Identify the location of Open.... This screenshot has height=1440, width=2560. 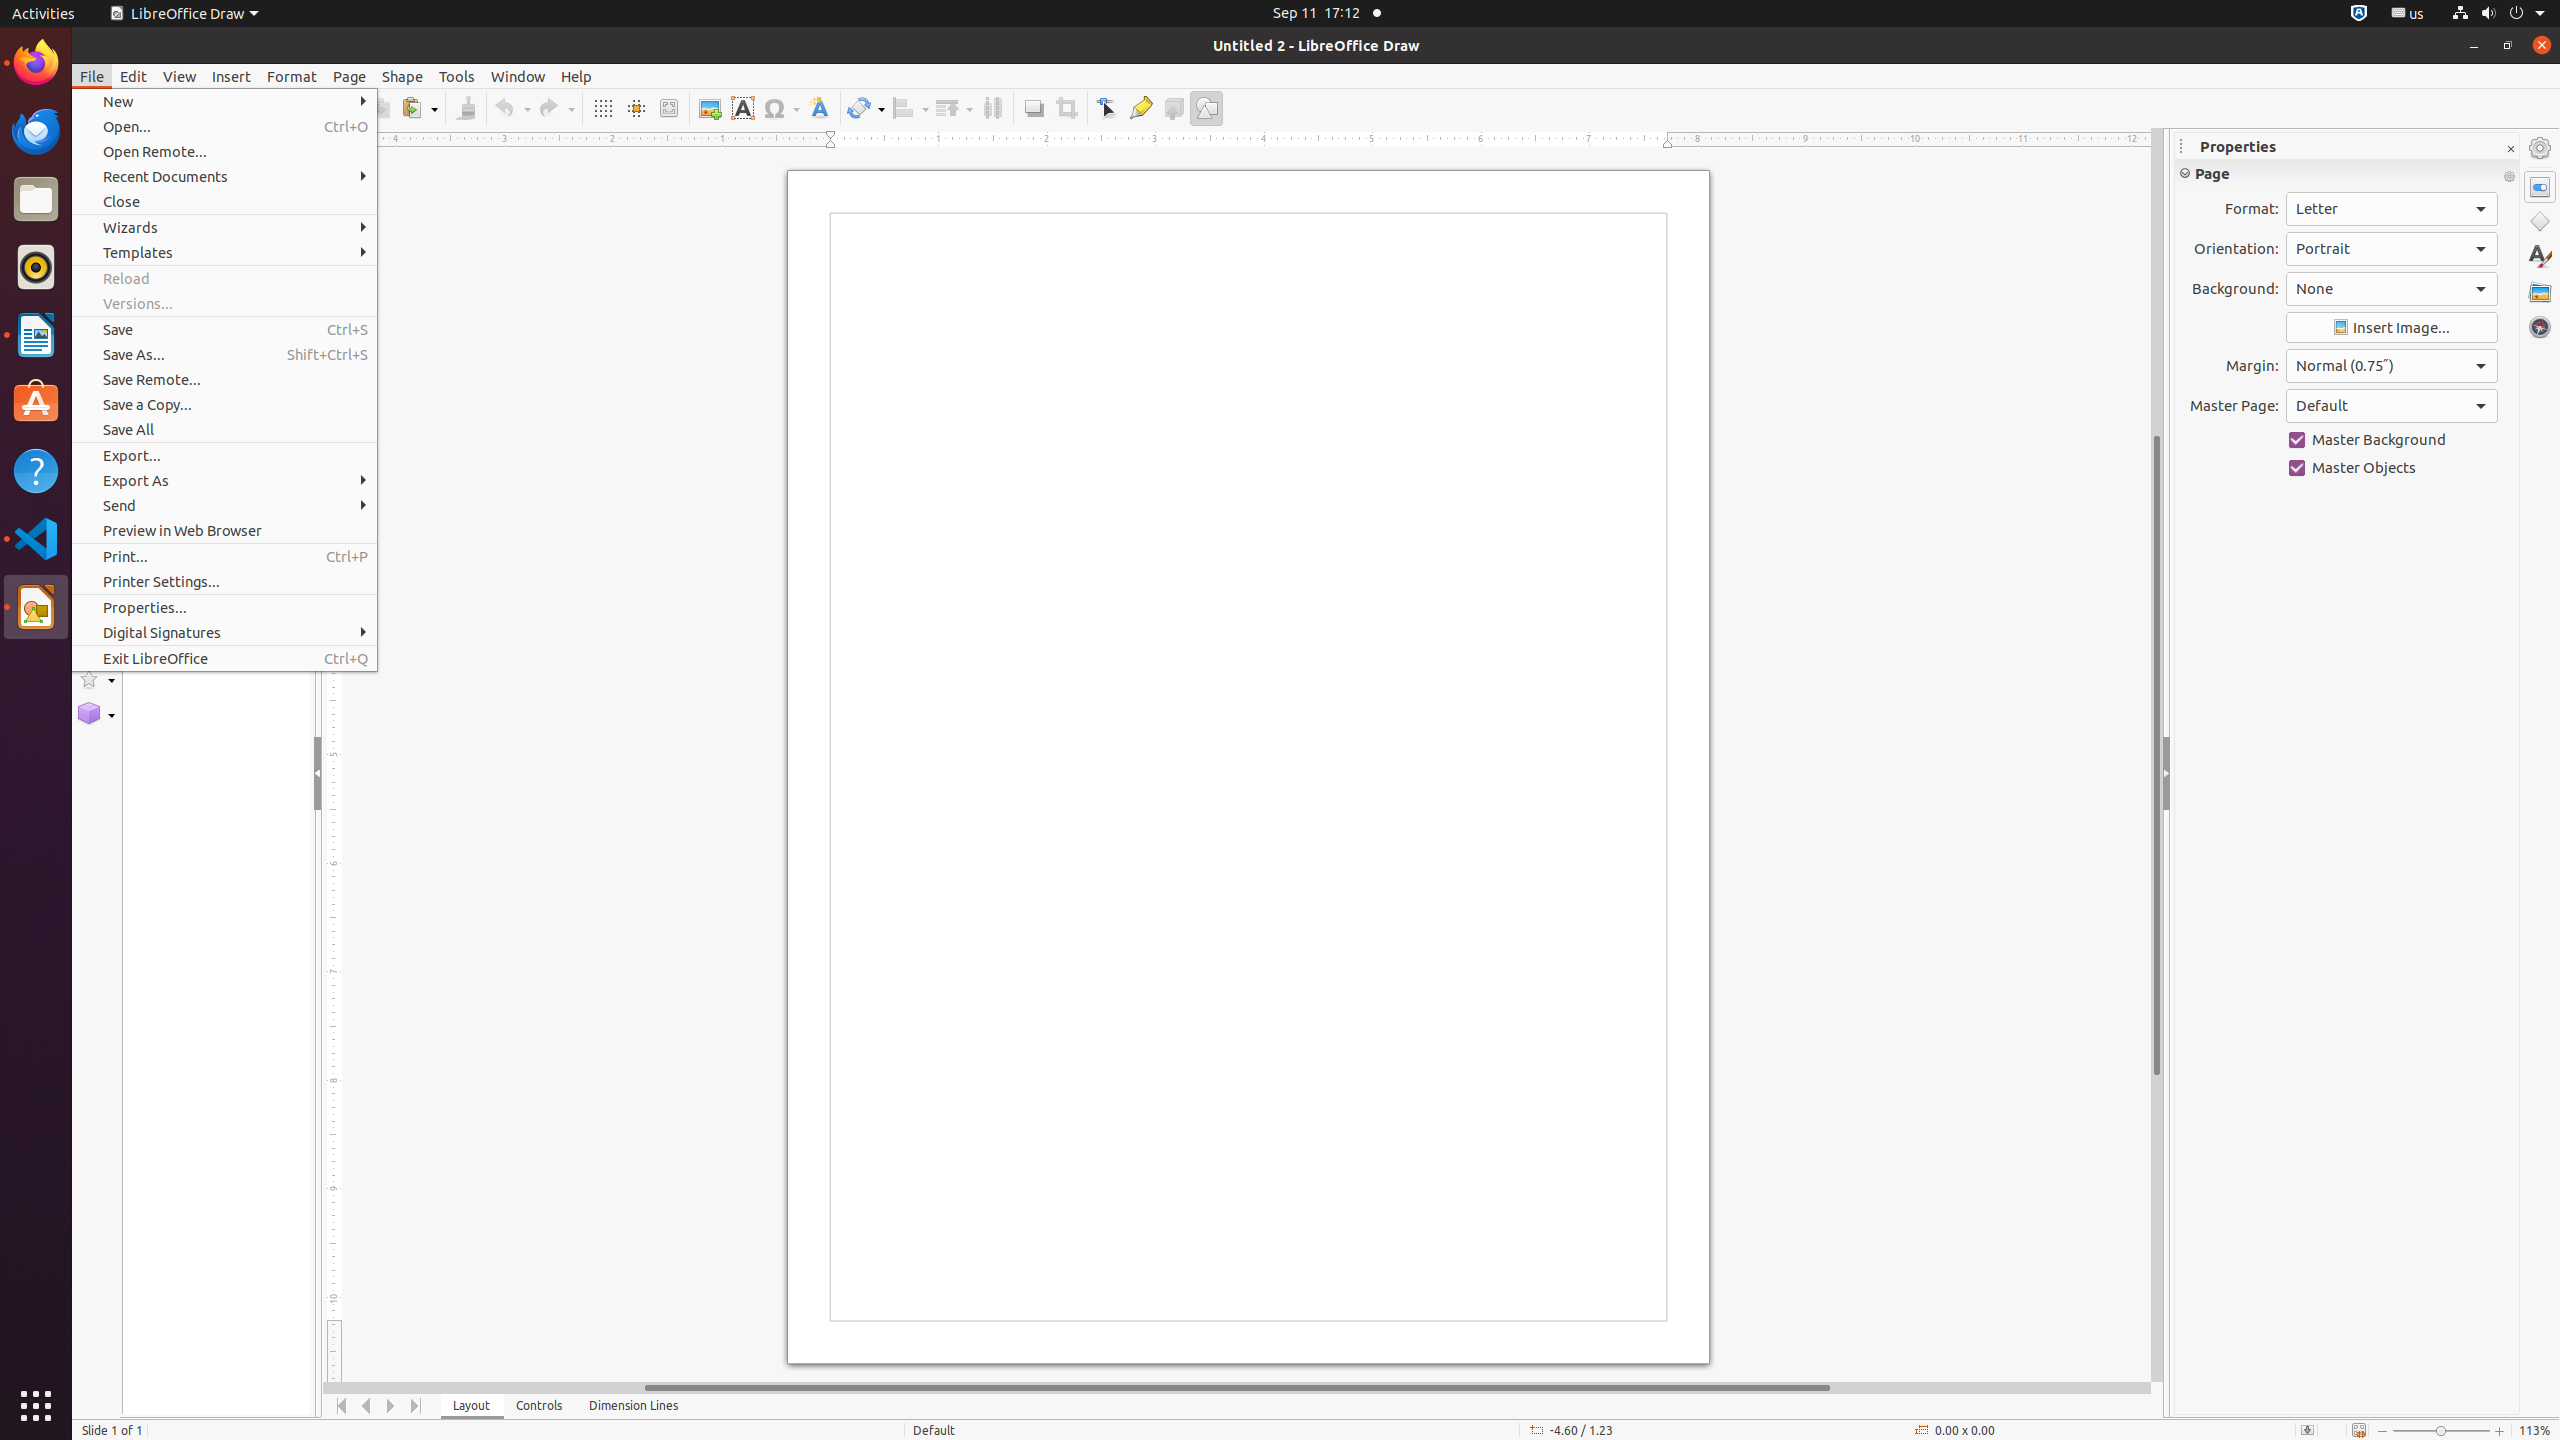
(224, 126).